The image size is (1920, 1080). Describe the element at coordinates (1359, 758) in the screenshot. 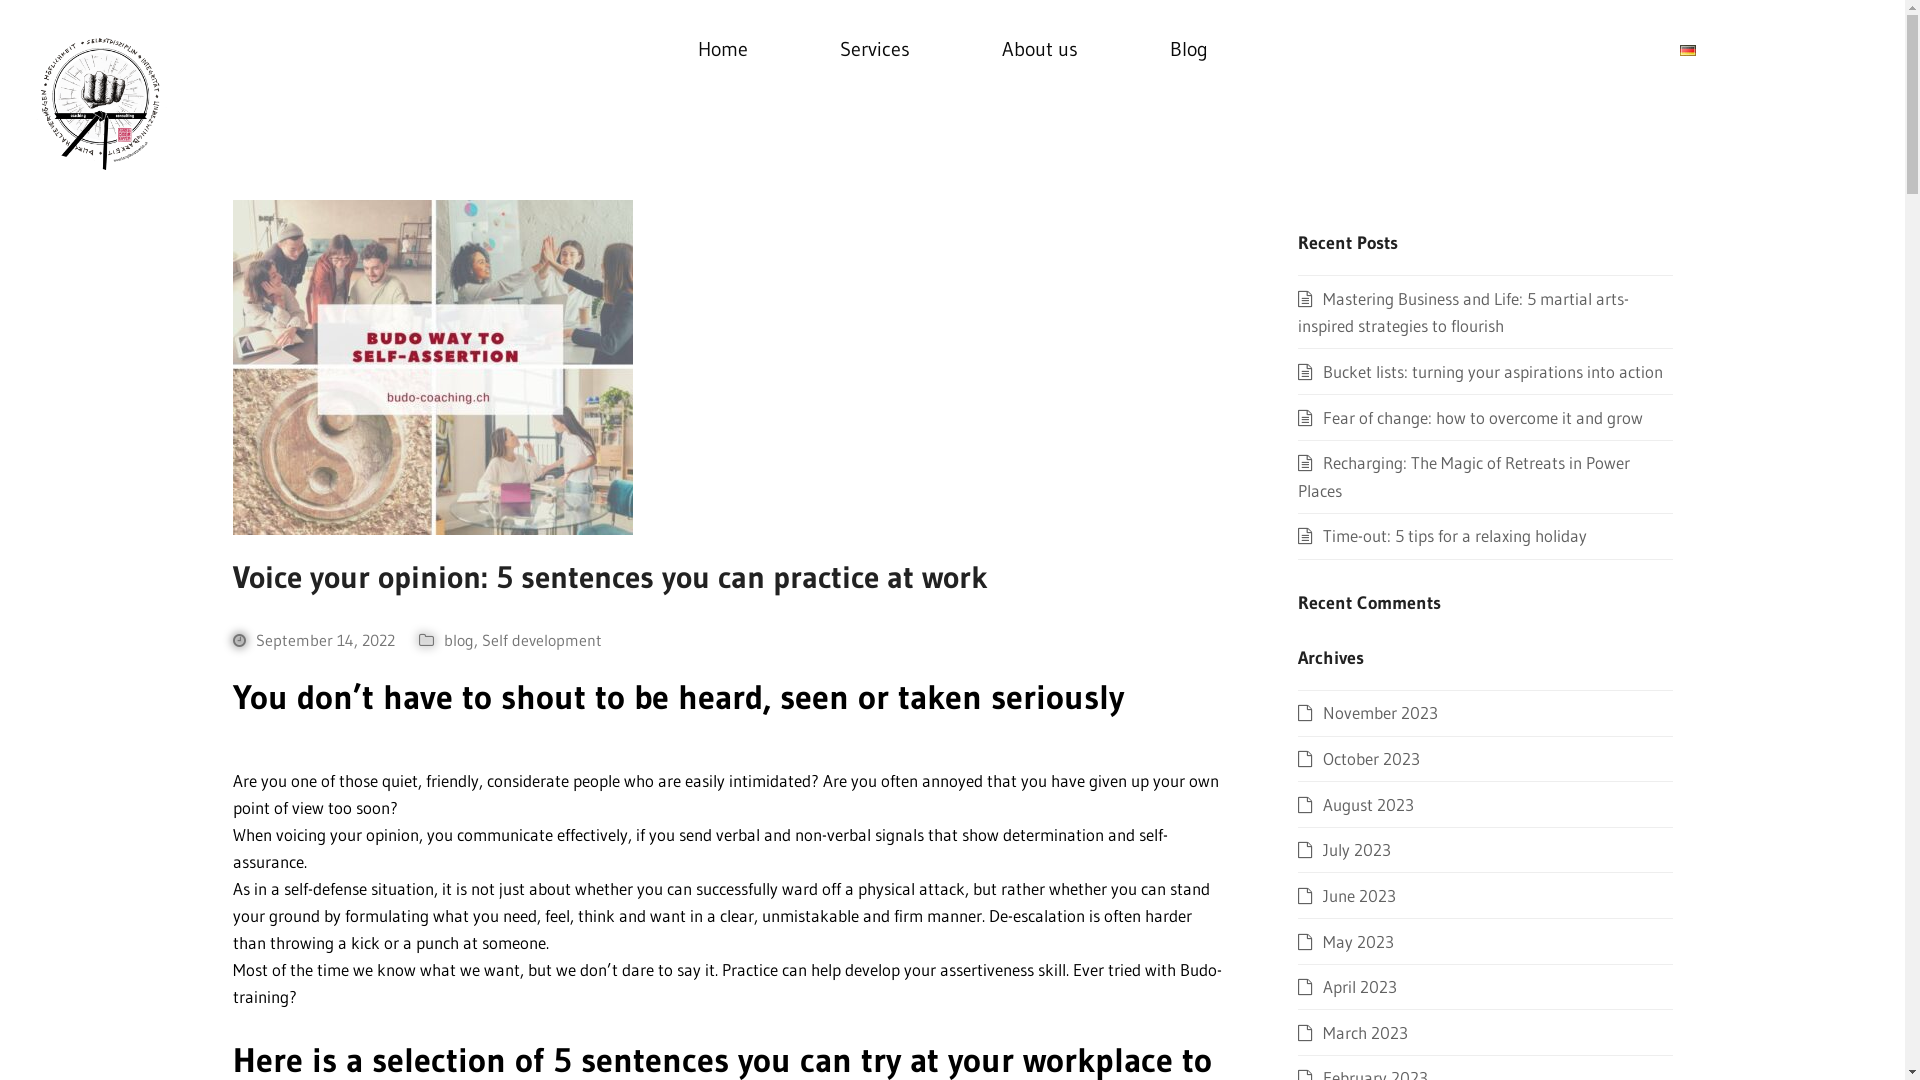

I see `October 2023` at that location.